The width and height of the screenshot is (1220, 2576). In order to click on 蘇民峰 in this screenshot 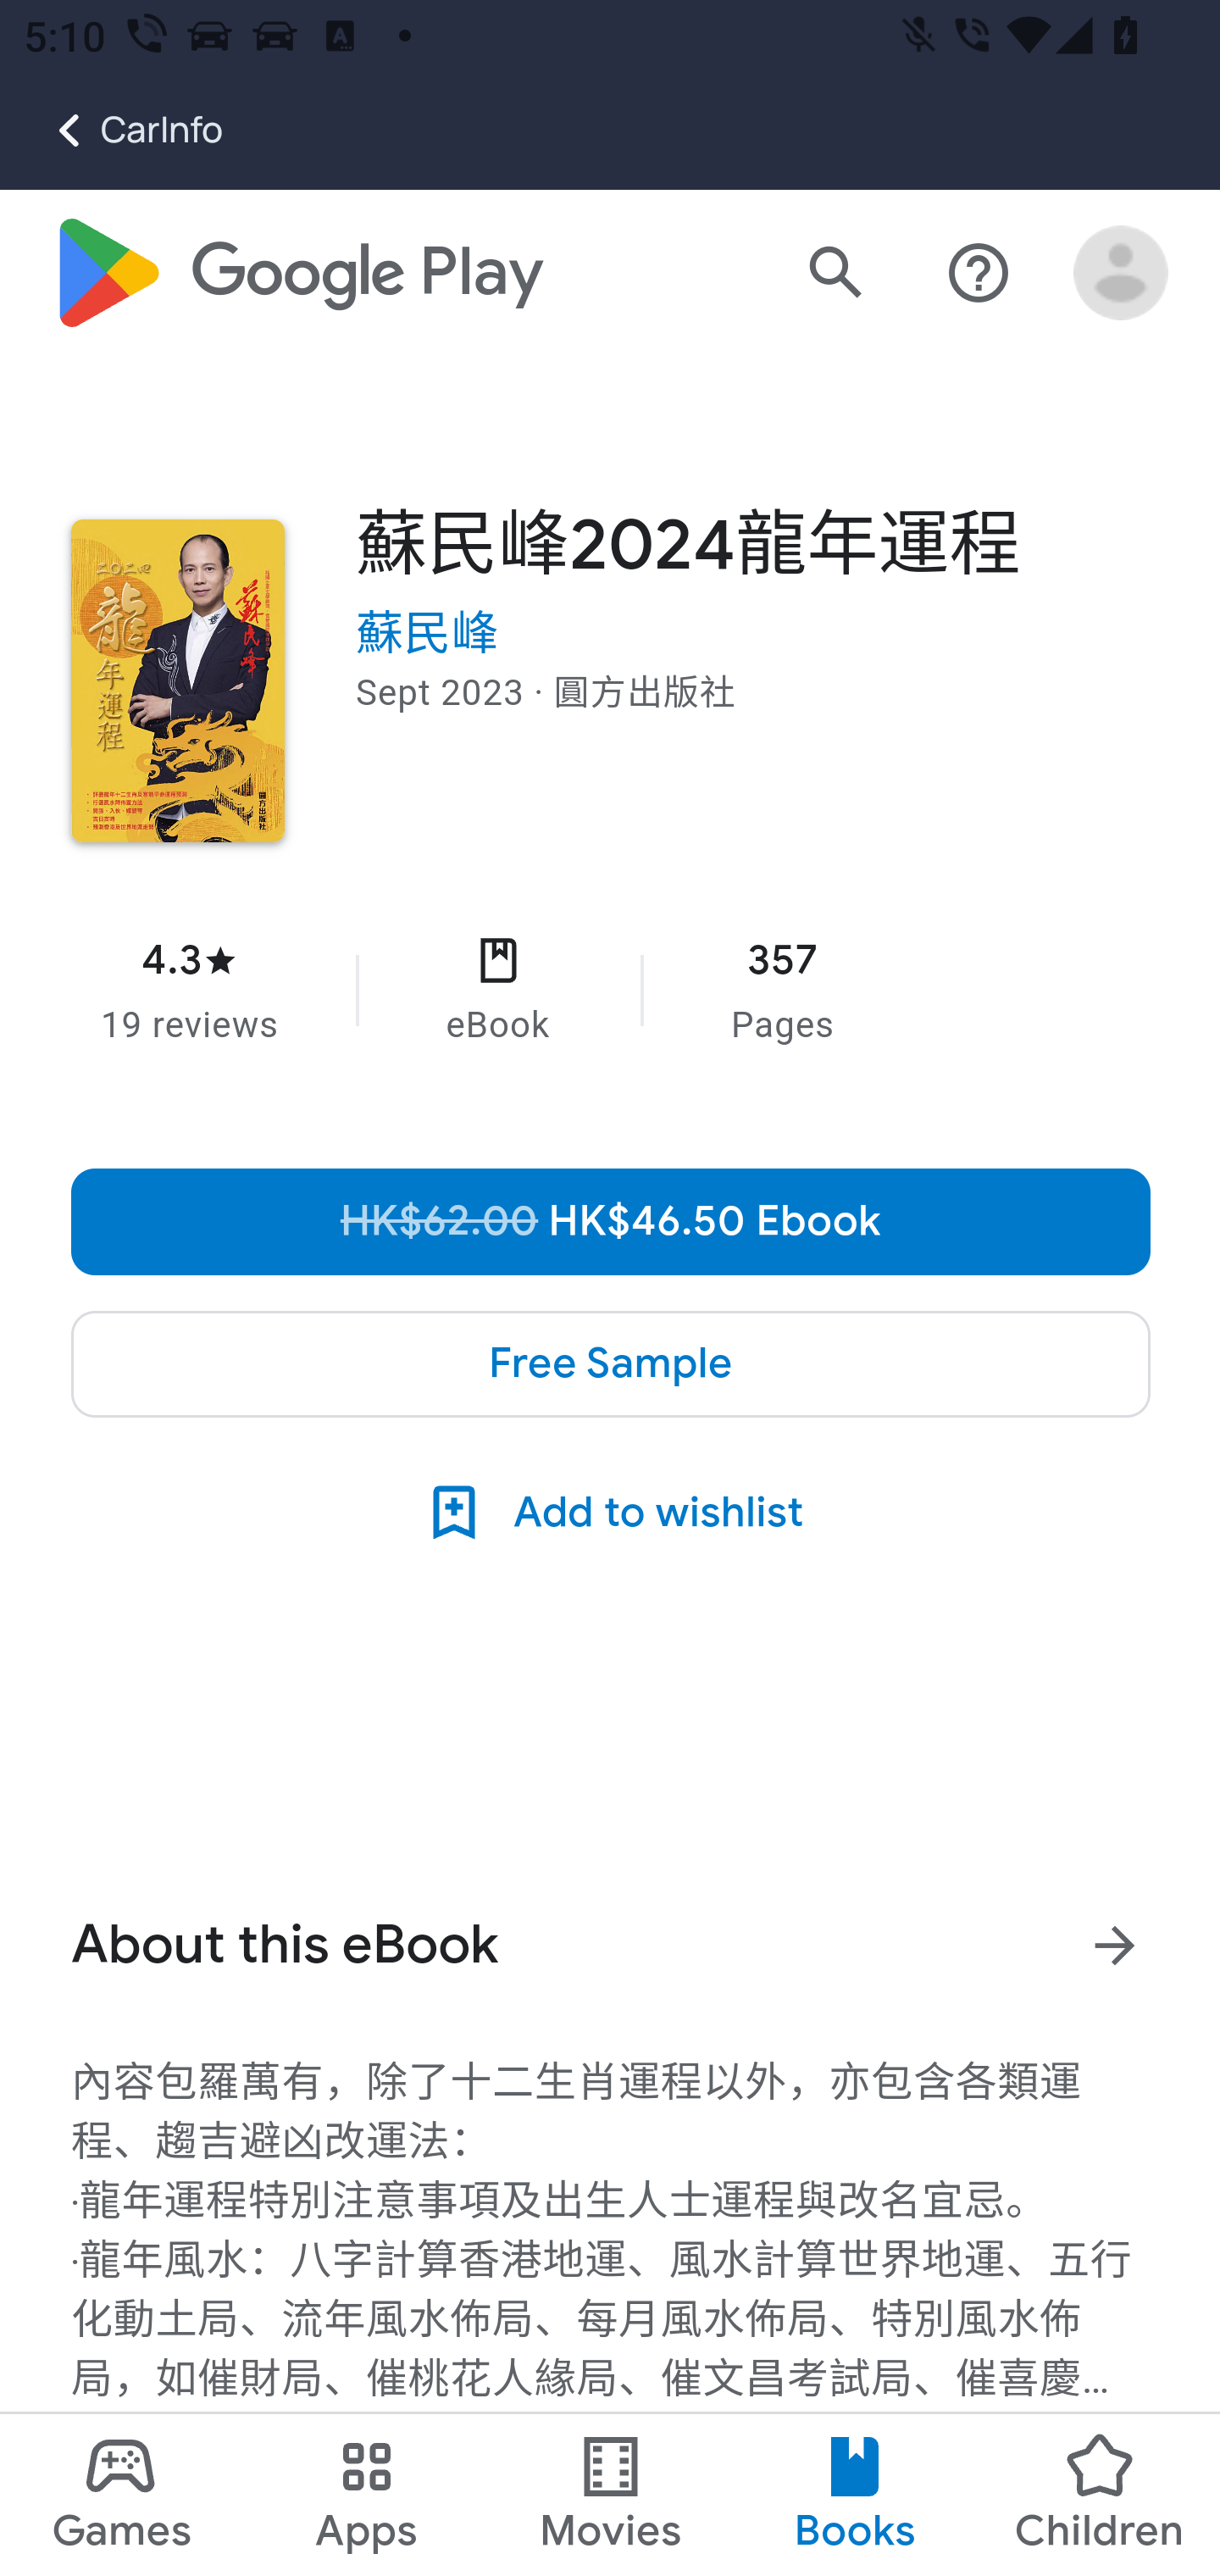, I will do `click(428, 635)`.